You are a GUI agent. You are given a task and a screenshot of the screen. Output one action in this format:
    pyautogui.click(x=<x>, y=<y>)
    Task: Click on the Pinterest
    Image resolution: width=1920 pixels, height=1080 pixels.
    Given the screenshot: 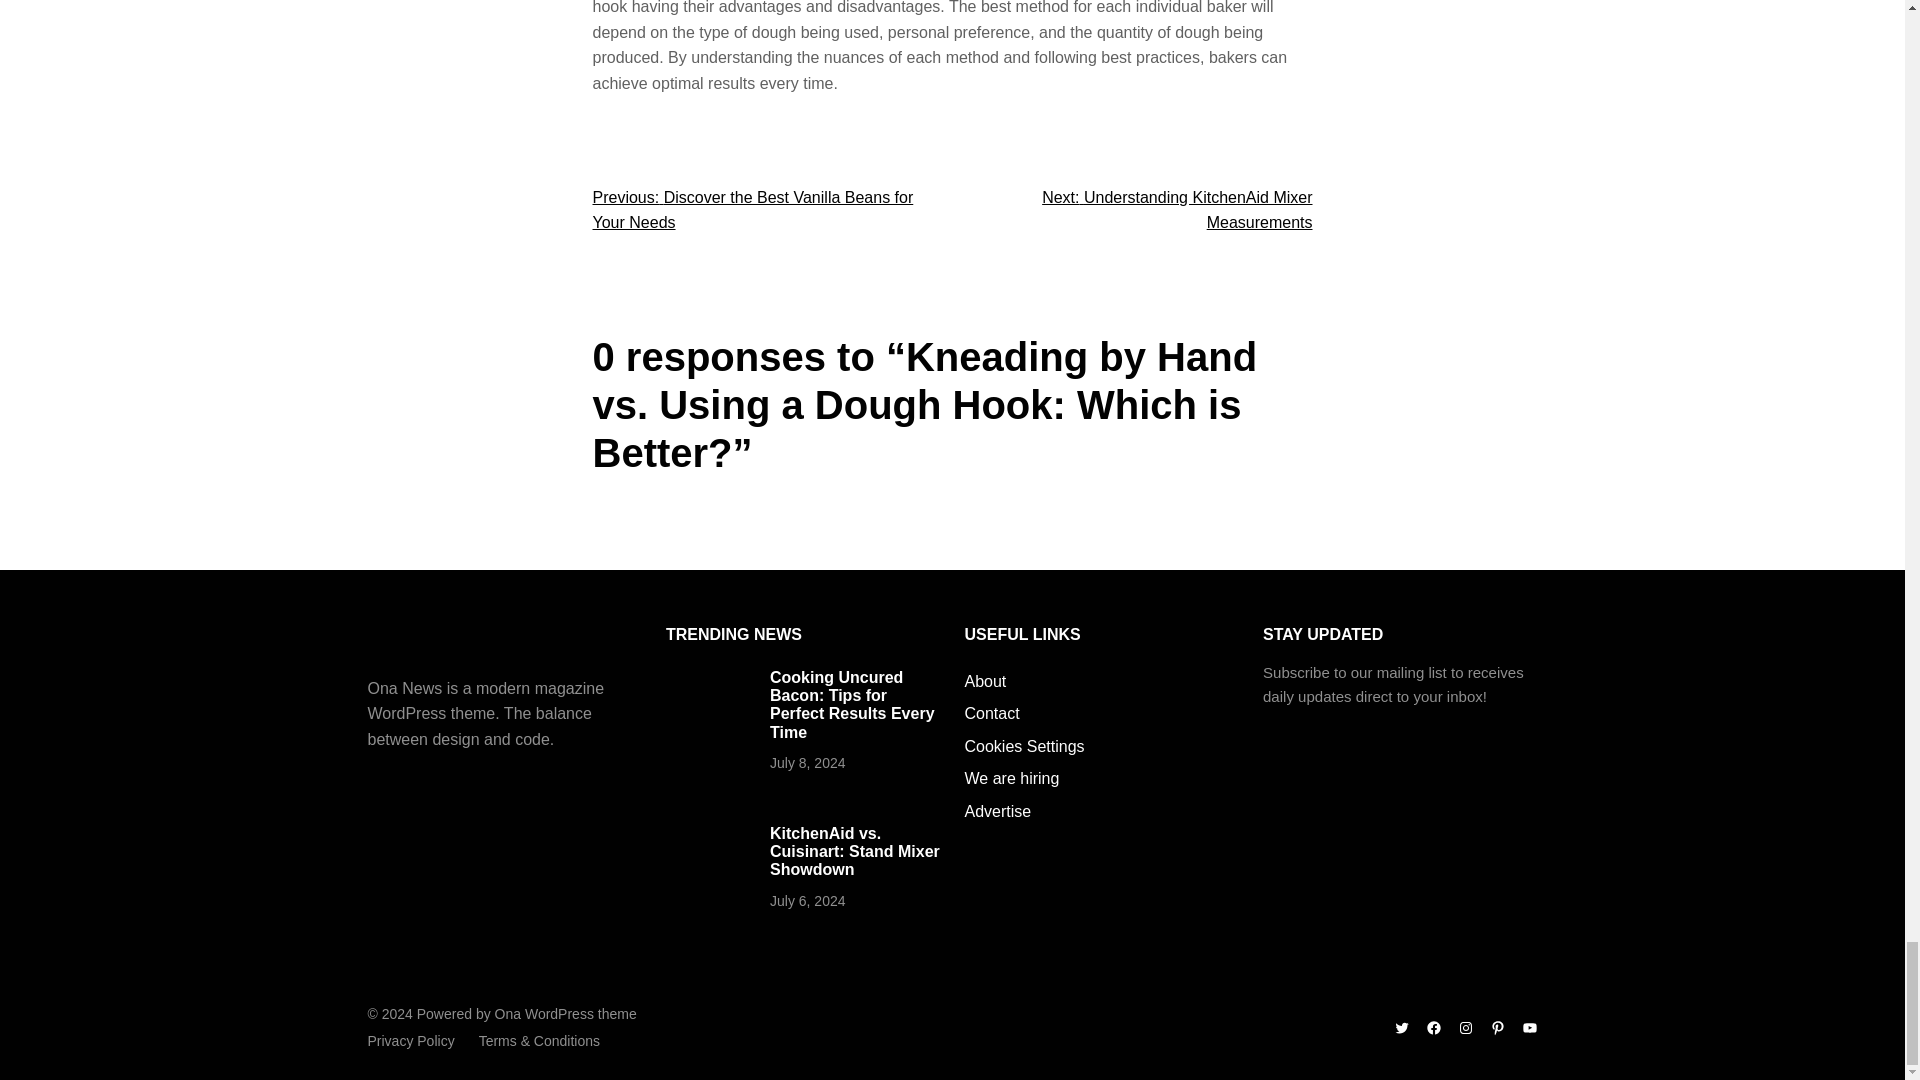 What is the action you would take?
    pyautogui.click(x=1497, y=1027)
    